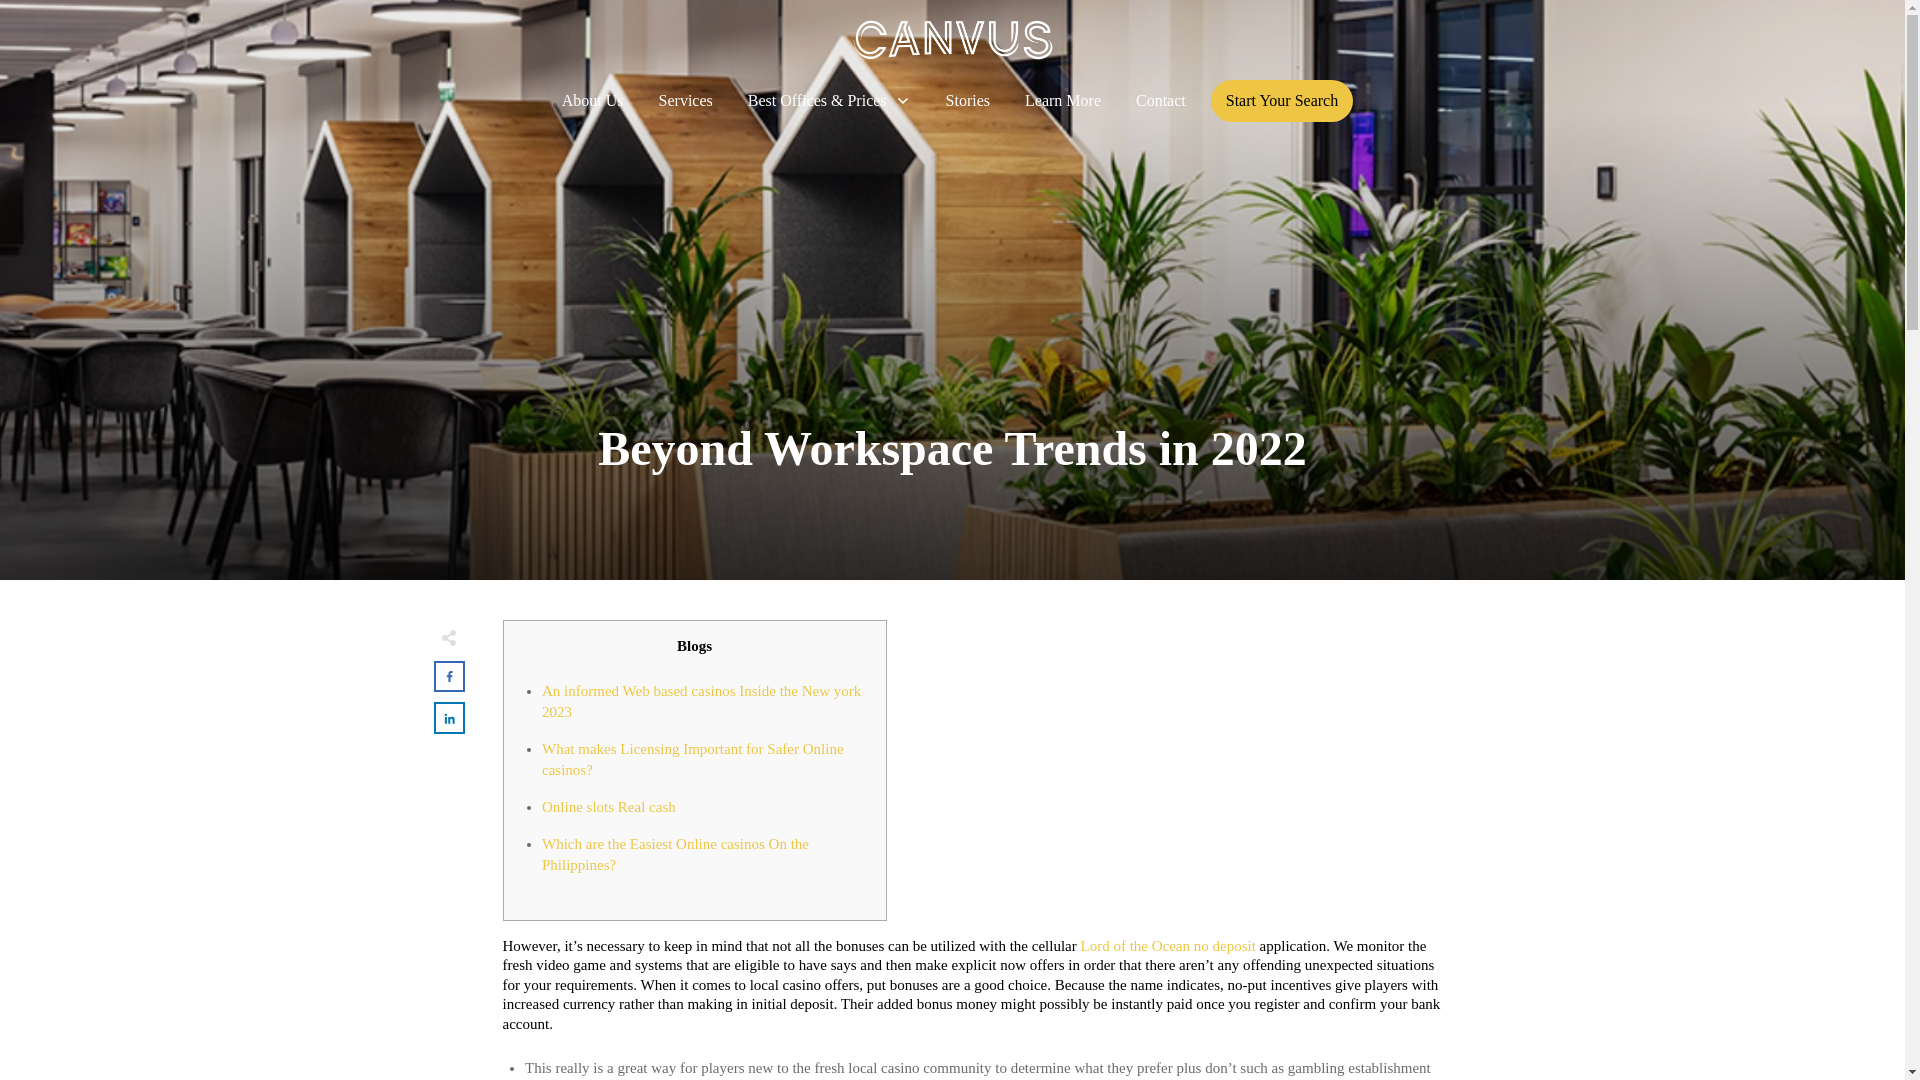 This screenshot has width=1920, height=1080. Describe the element at coordinates (968, 100) in the screenshot. I see `Stories` at that location.